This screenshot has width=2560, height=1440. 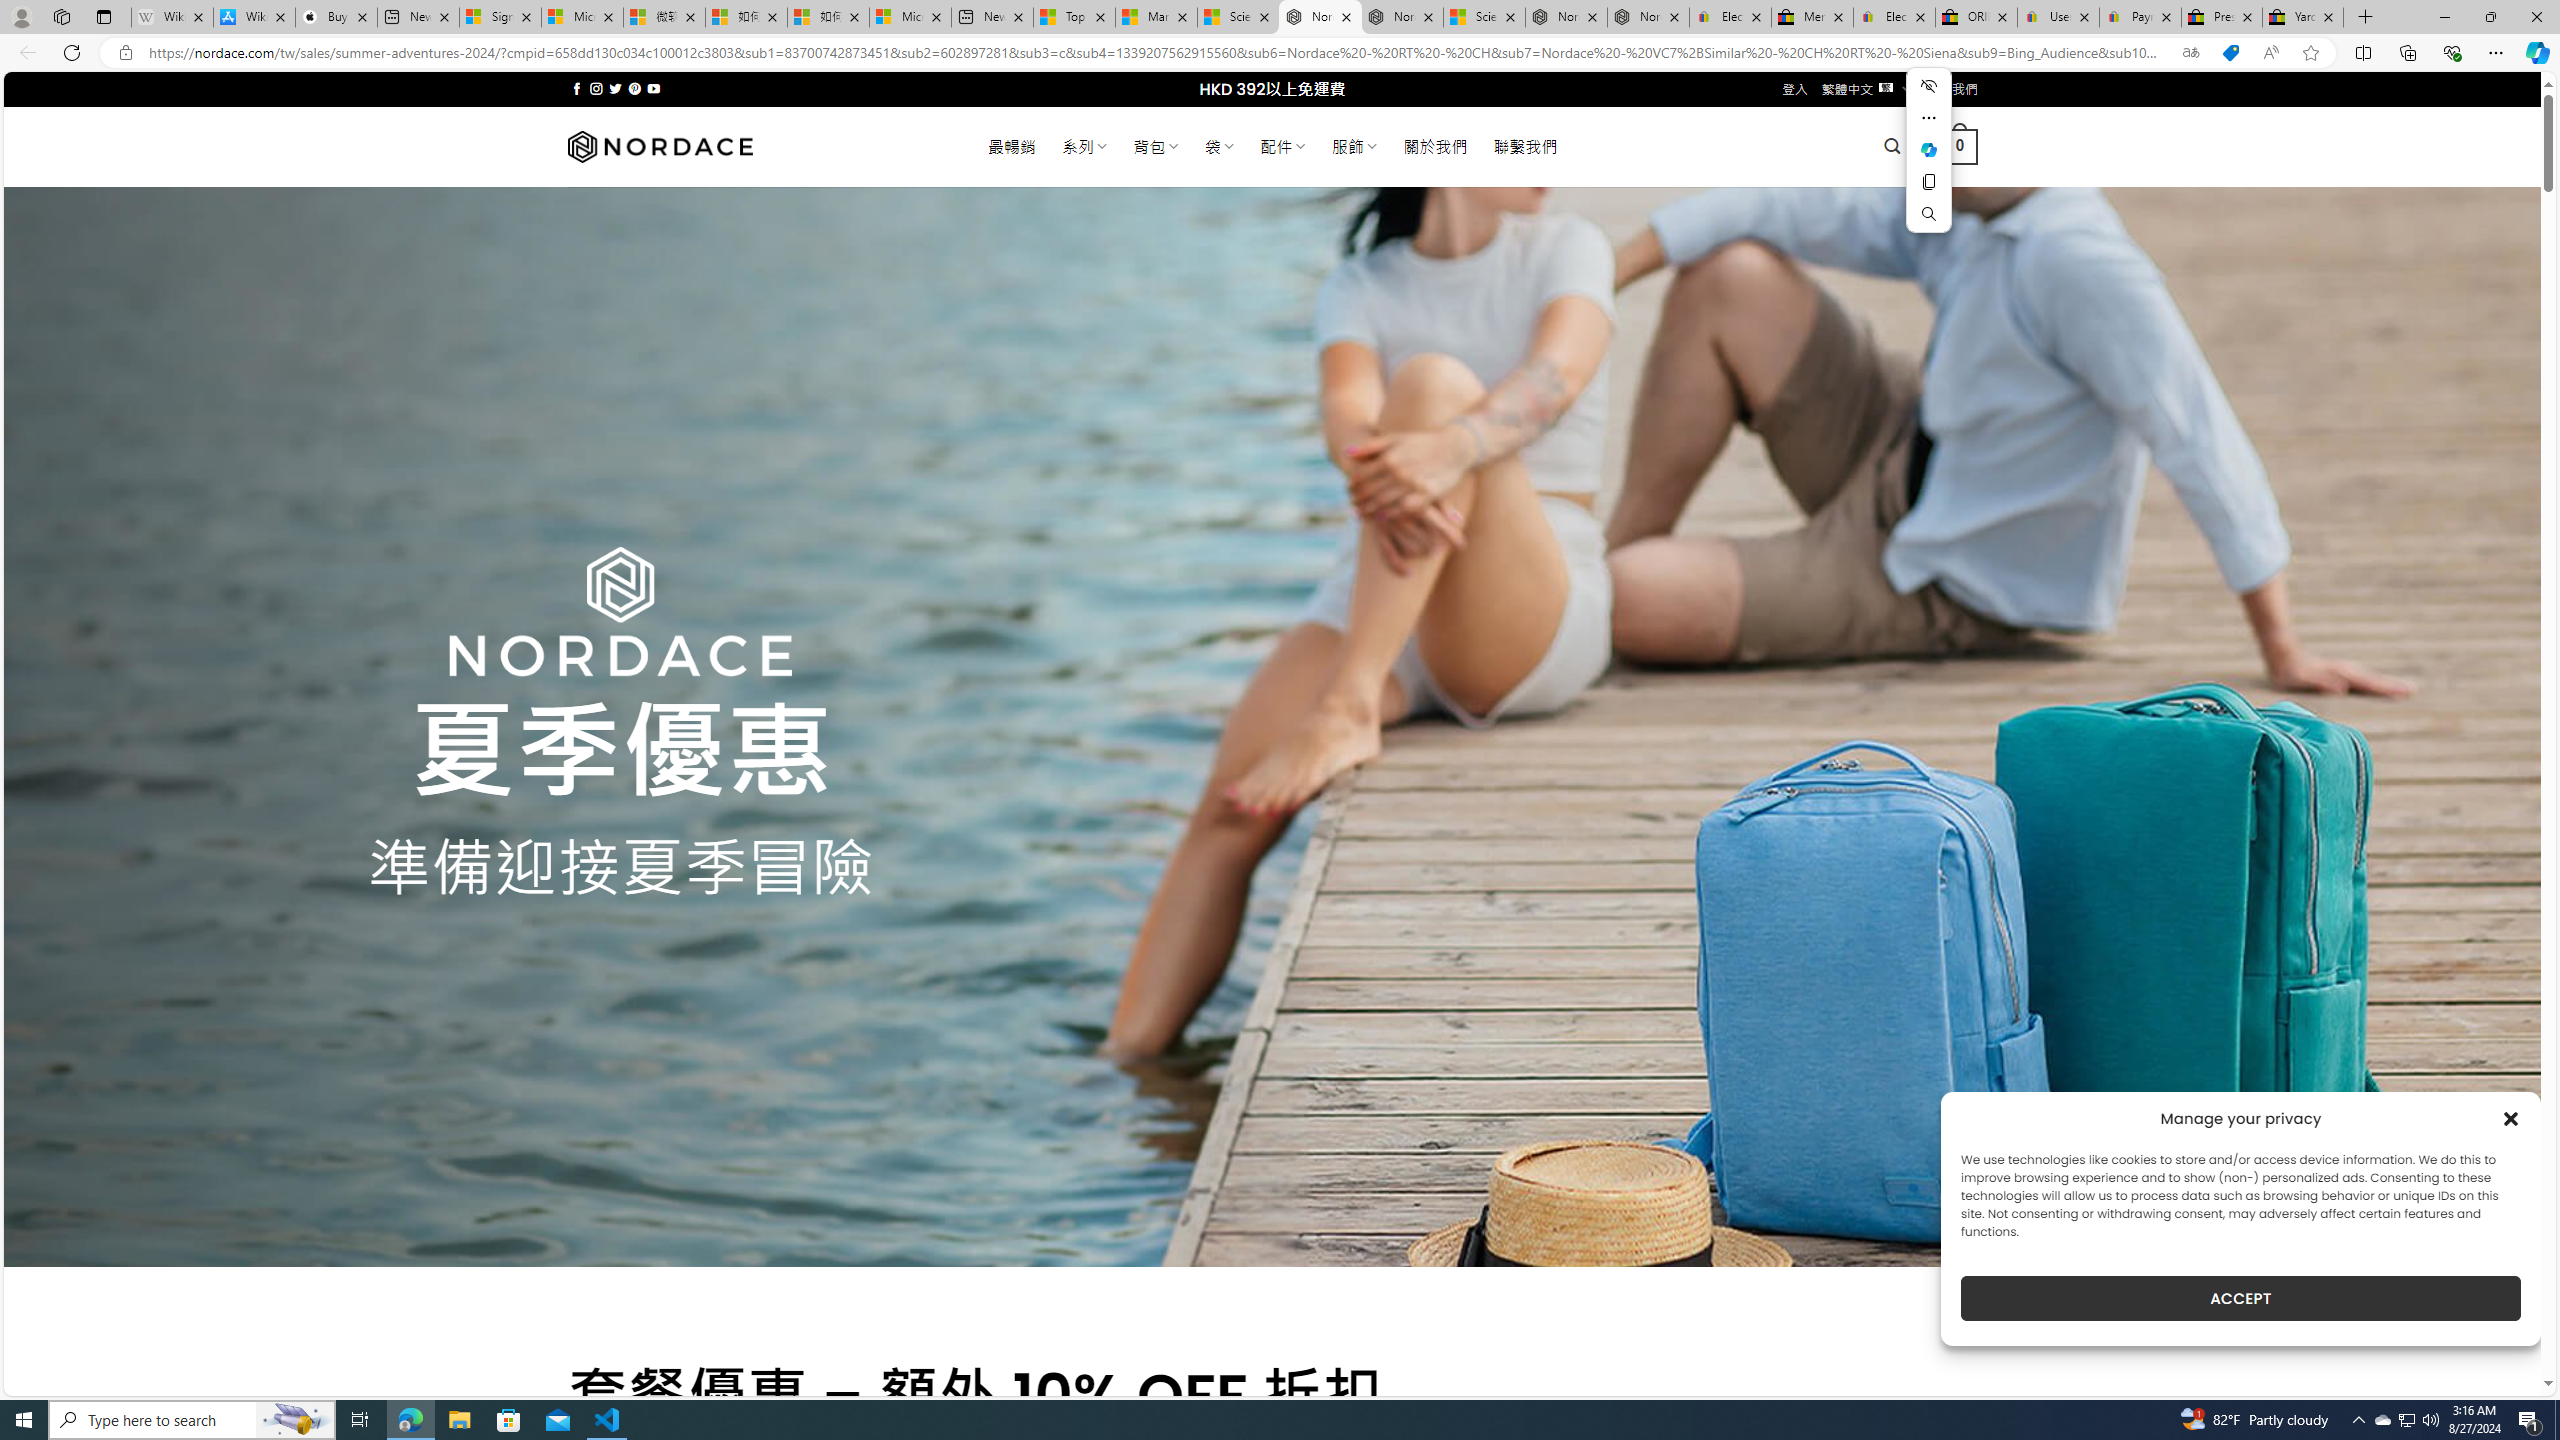 What do you see at coordinates (2511, 1118) in the screenshot?
I see `Class: cmplz-close` at bounding box center [2511, 1118].